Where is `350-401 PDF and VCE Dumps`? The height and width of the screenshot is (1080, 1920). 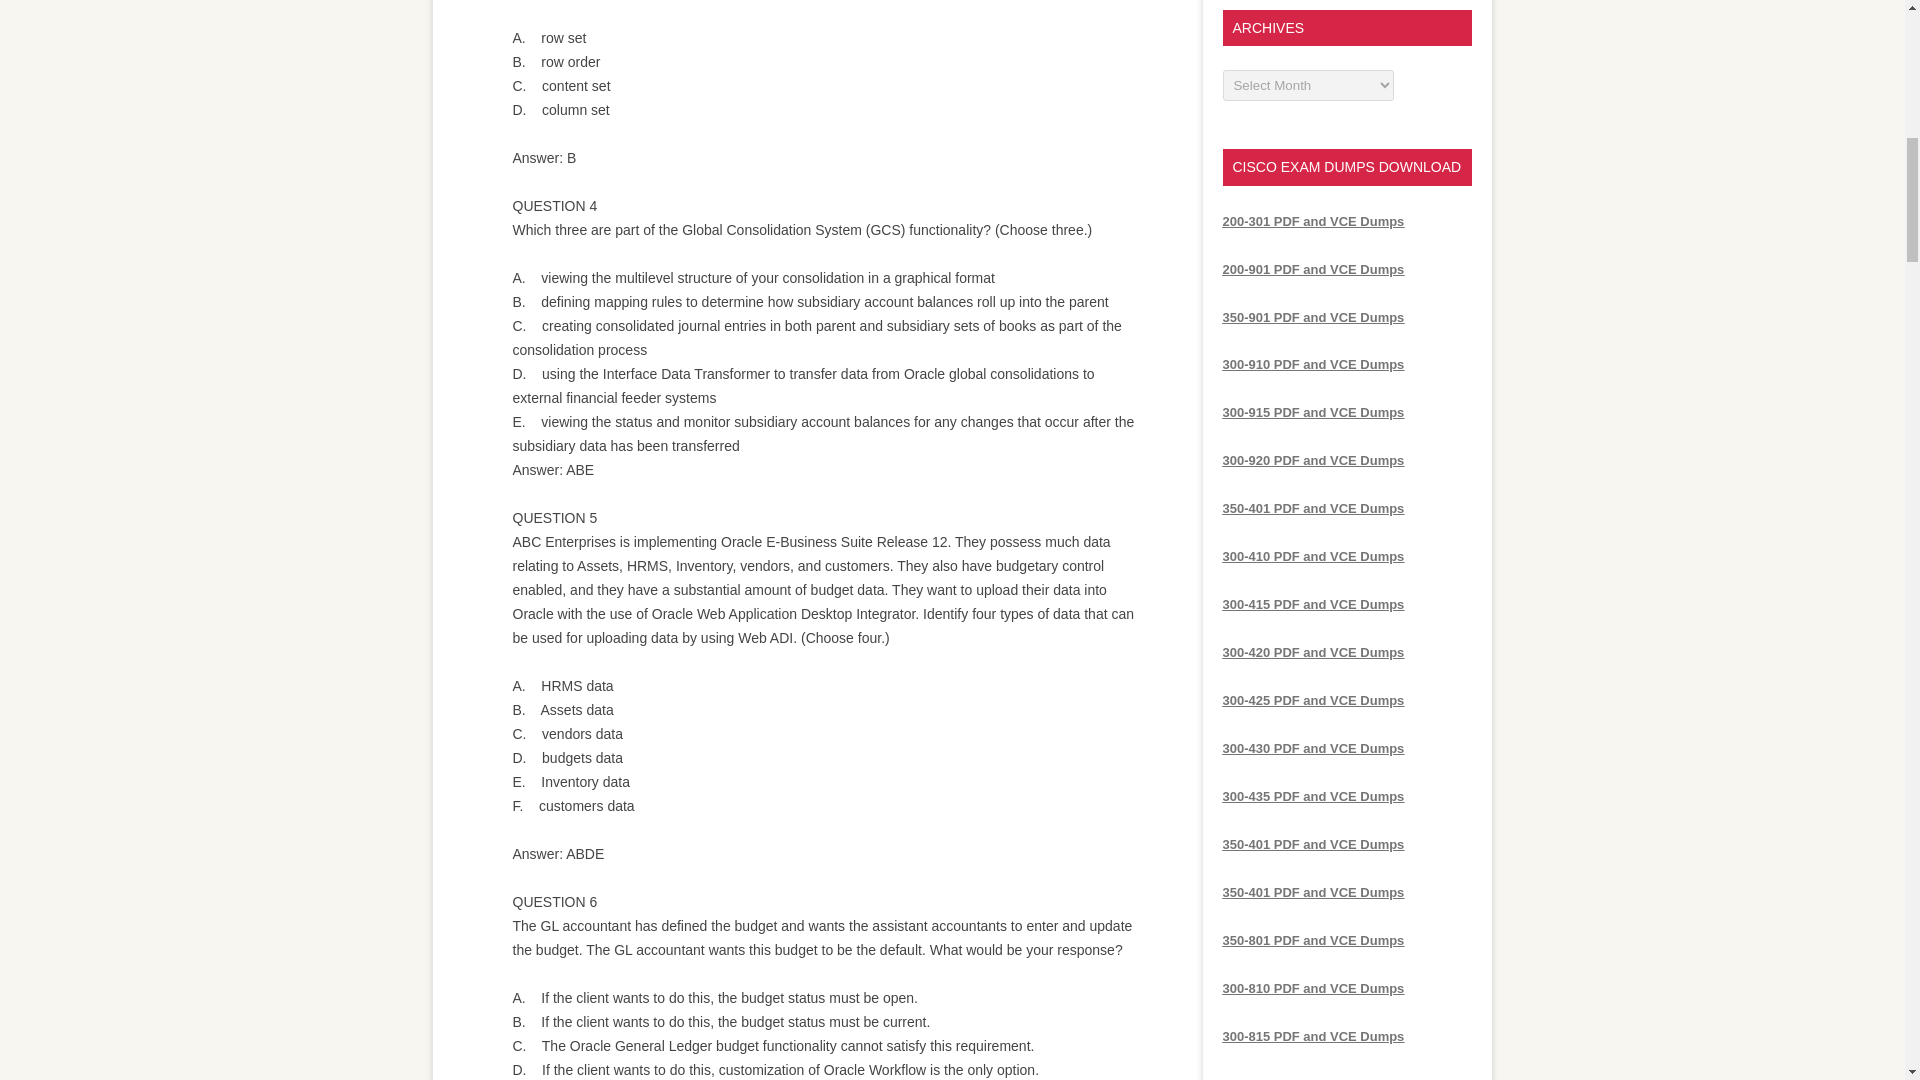
350-401 PDF and VCE Dumps is located at coordinates (1312, 508).